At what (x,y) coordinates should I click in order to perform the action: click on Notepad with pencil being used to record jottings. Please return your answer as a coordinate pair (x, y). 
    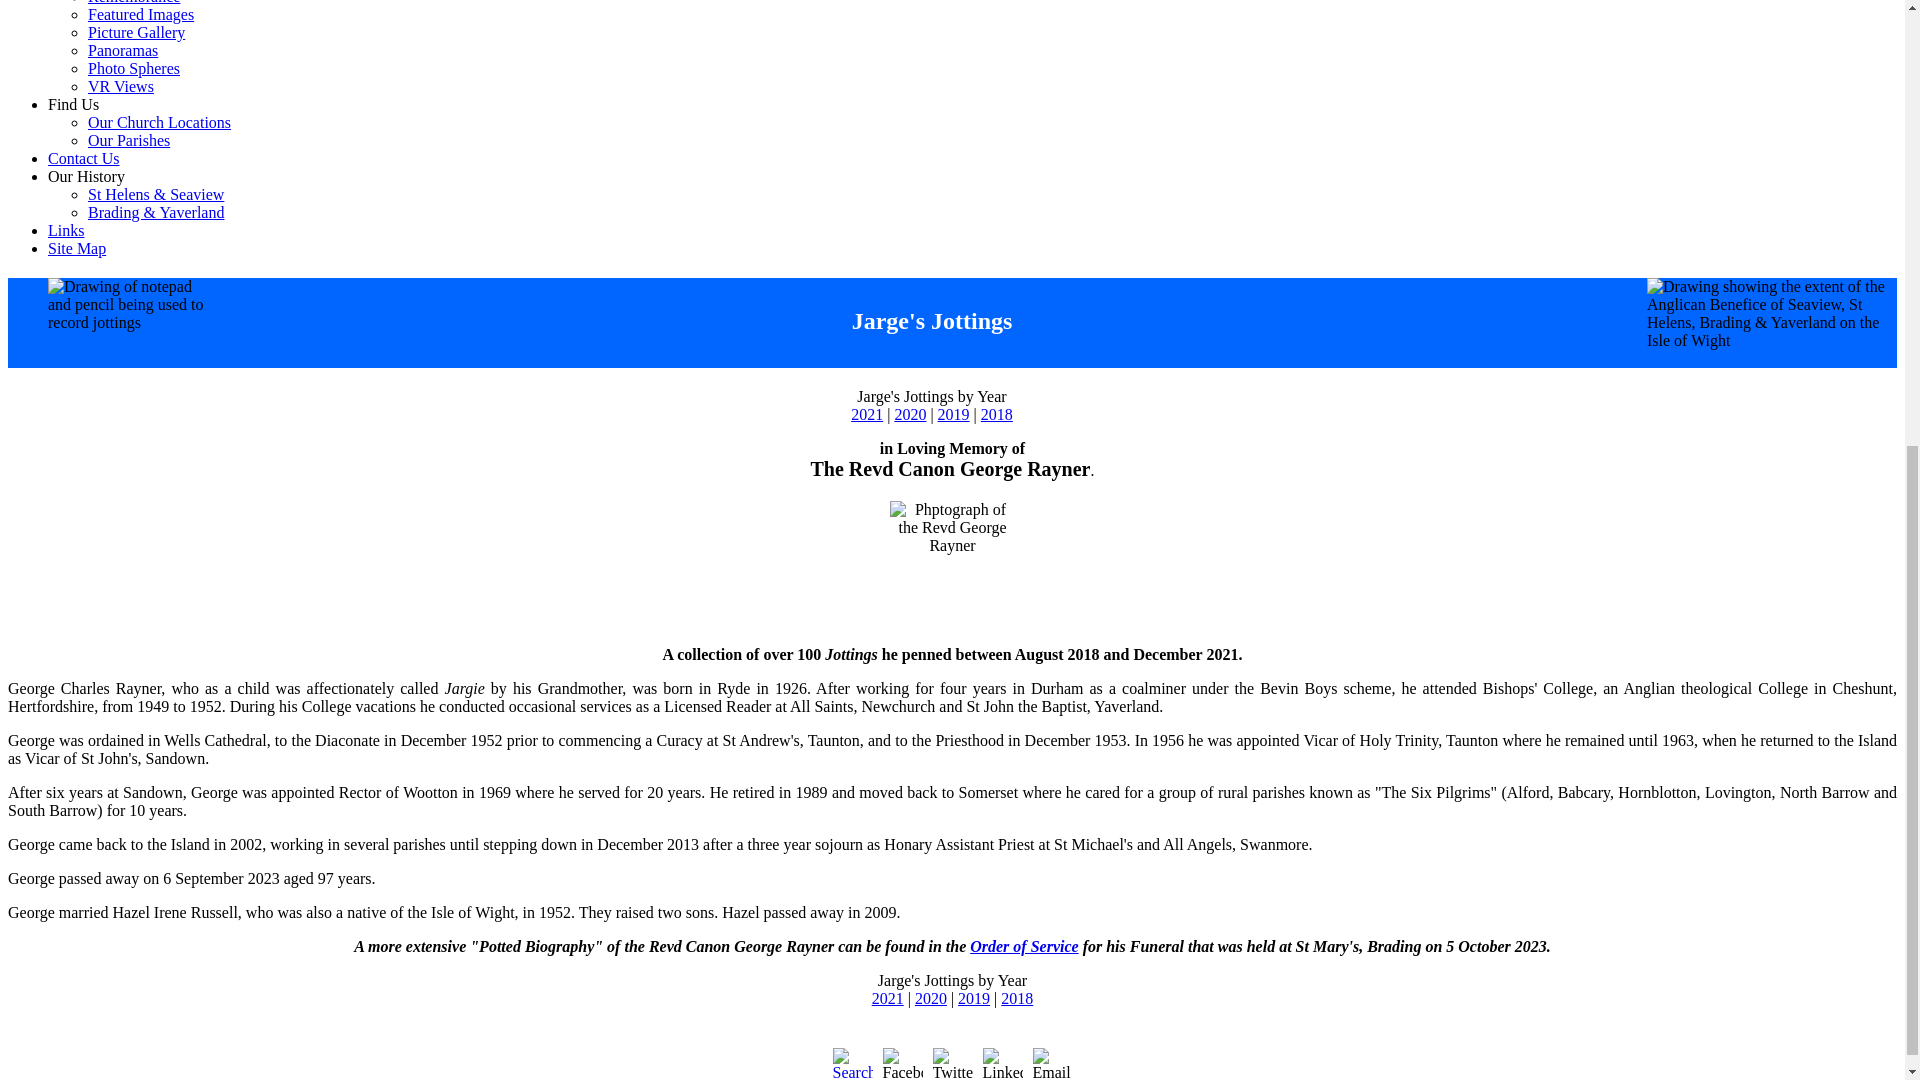
    Looking at the image, I should click on (132, 304).